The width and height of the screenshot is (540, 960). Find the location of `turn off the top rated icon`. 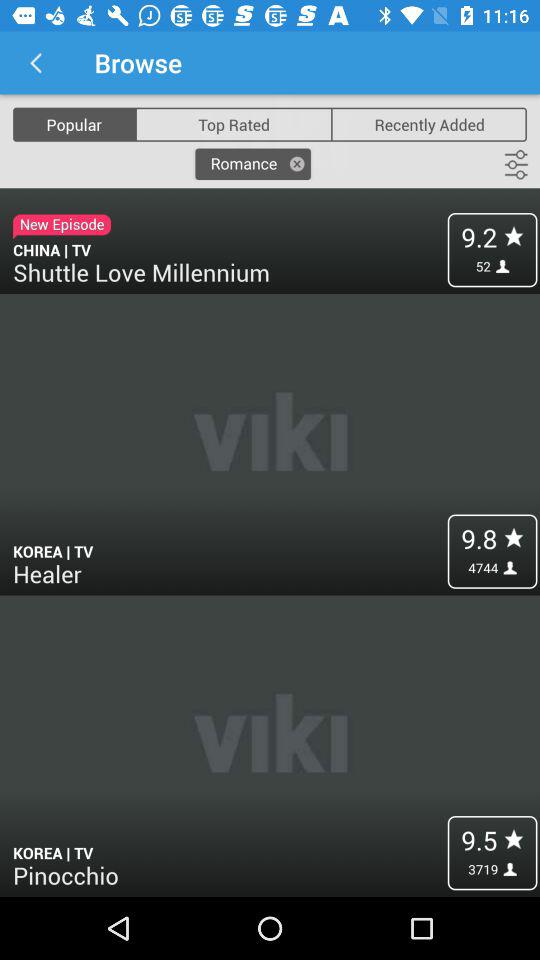

turn off the top rated icon is located at coordinates (234, 124).